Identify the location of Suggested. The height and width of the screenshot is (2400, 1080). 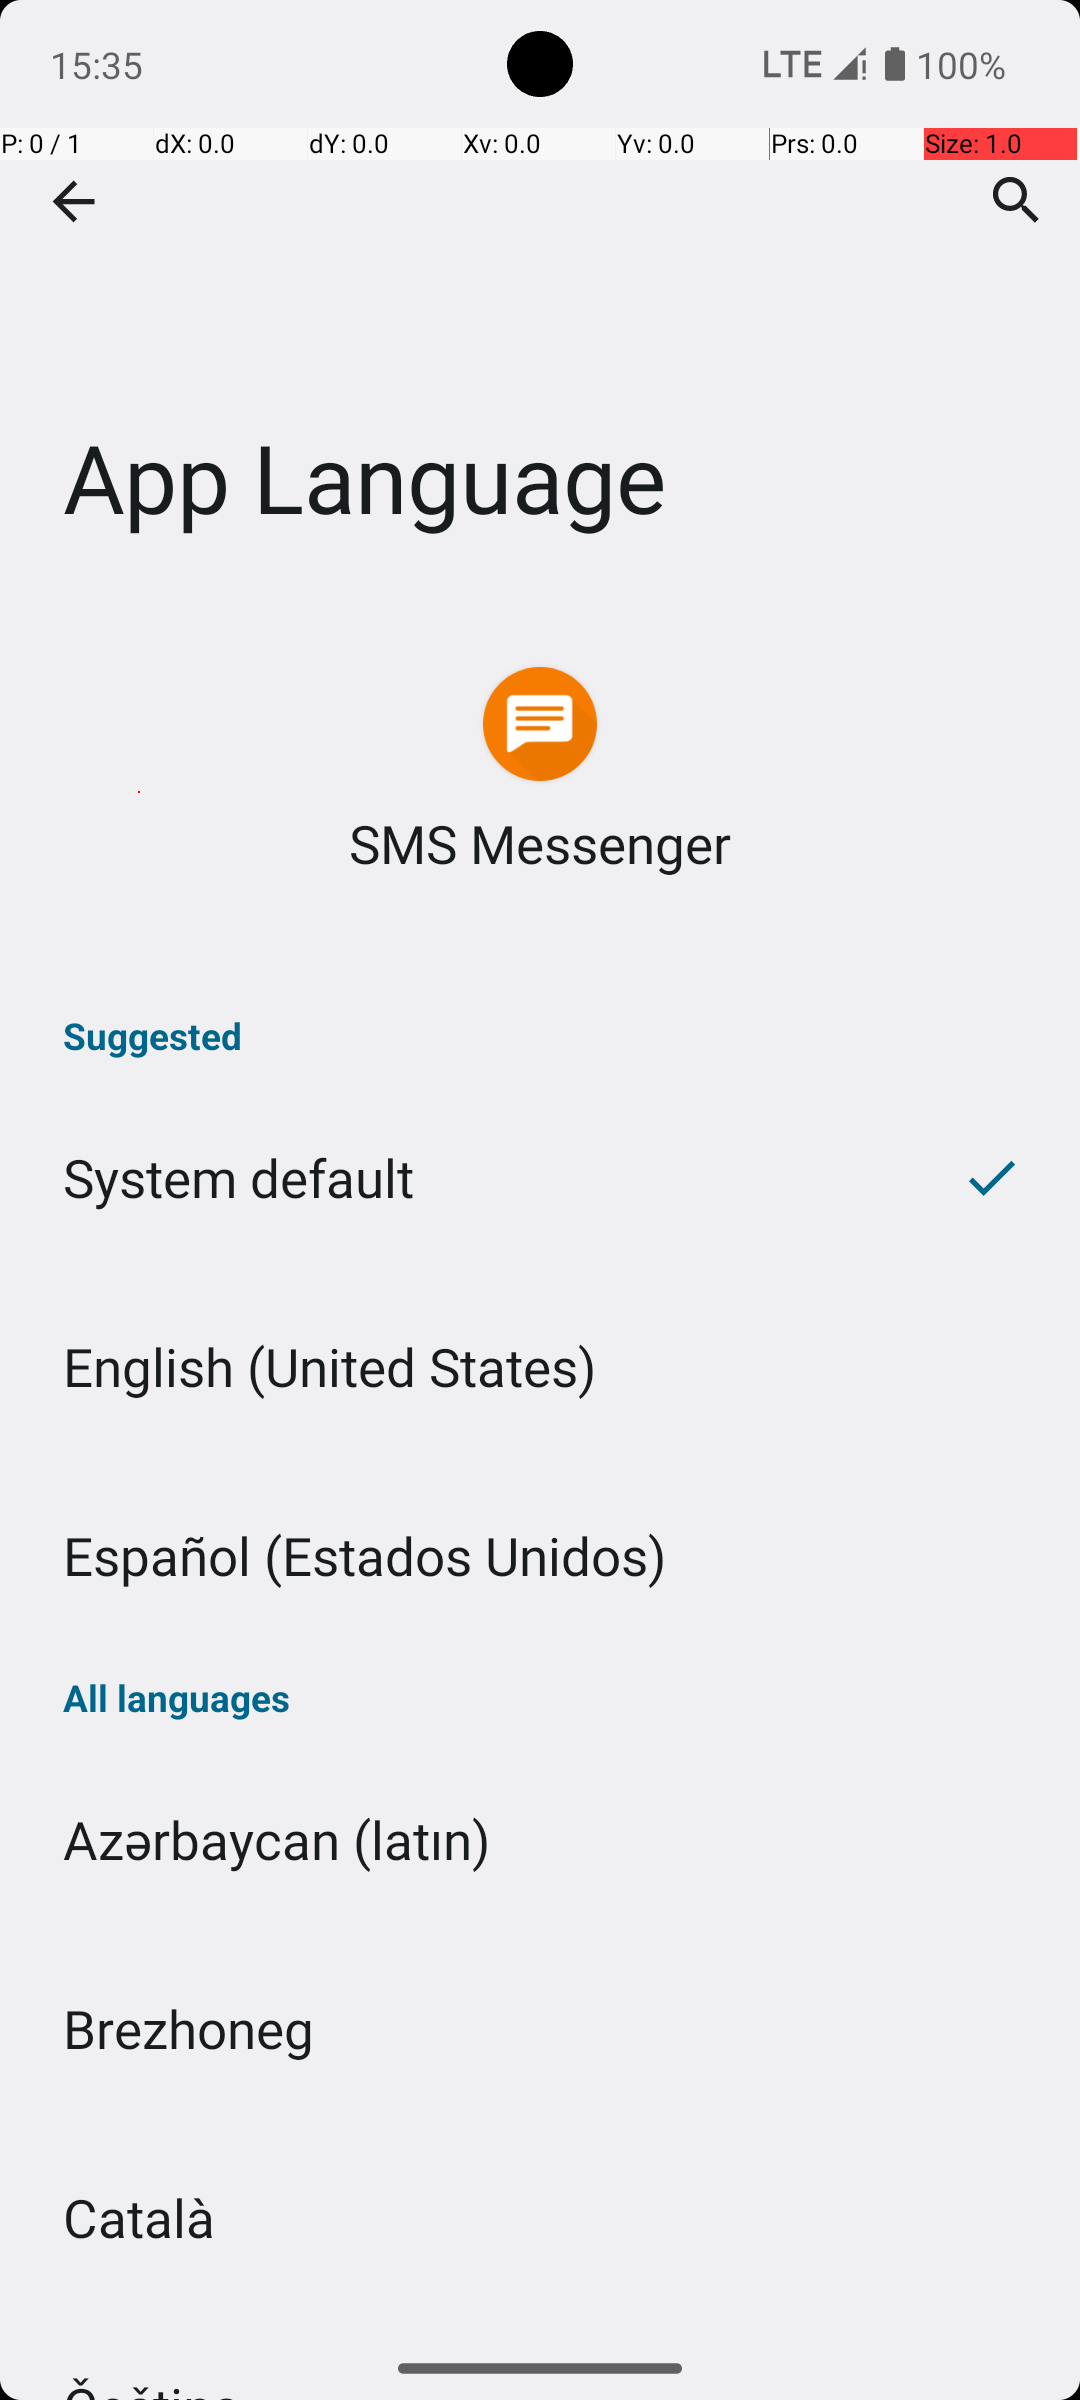
(540, 1036).